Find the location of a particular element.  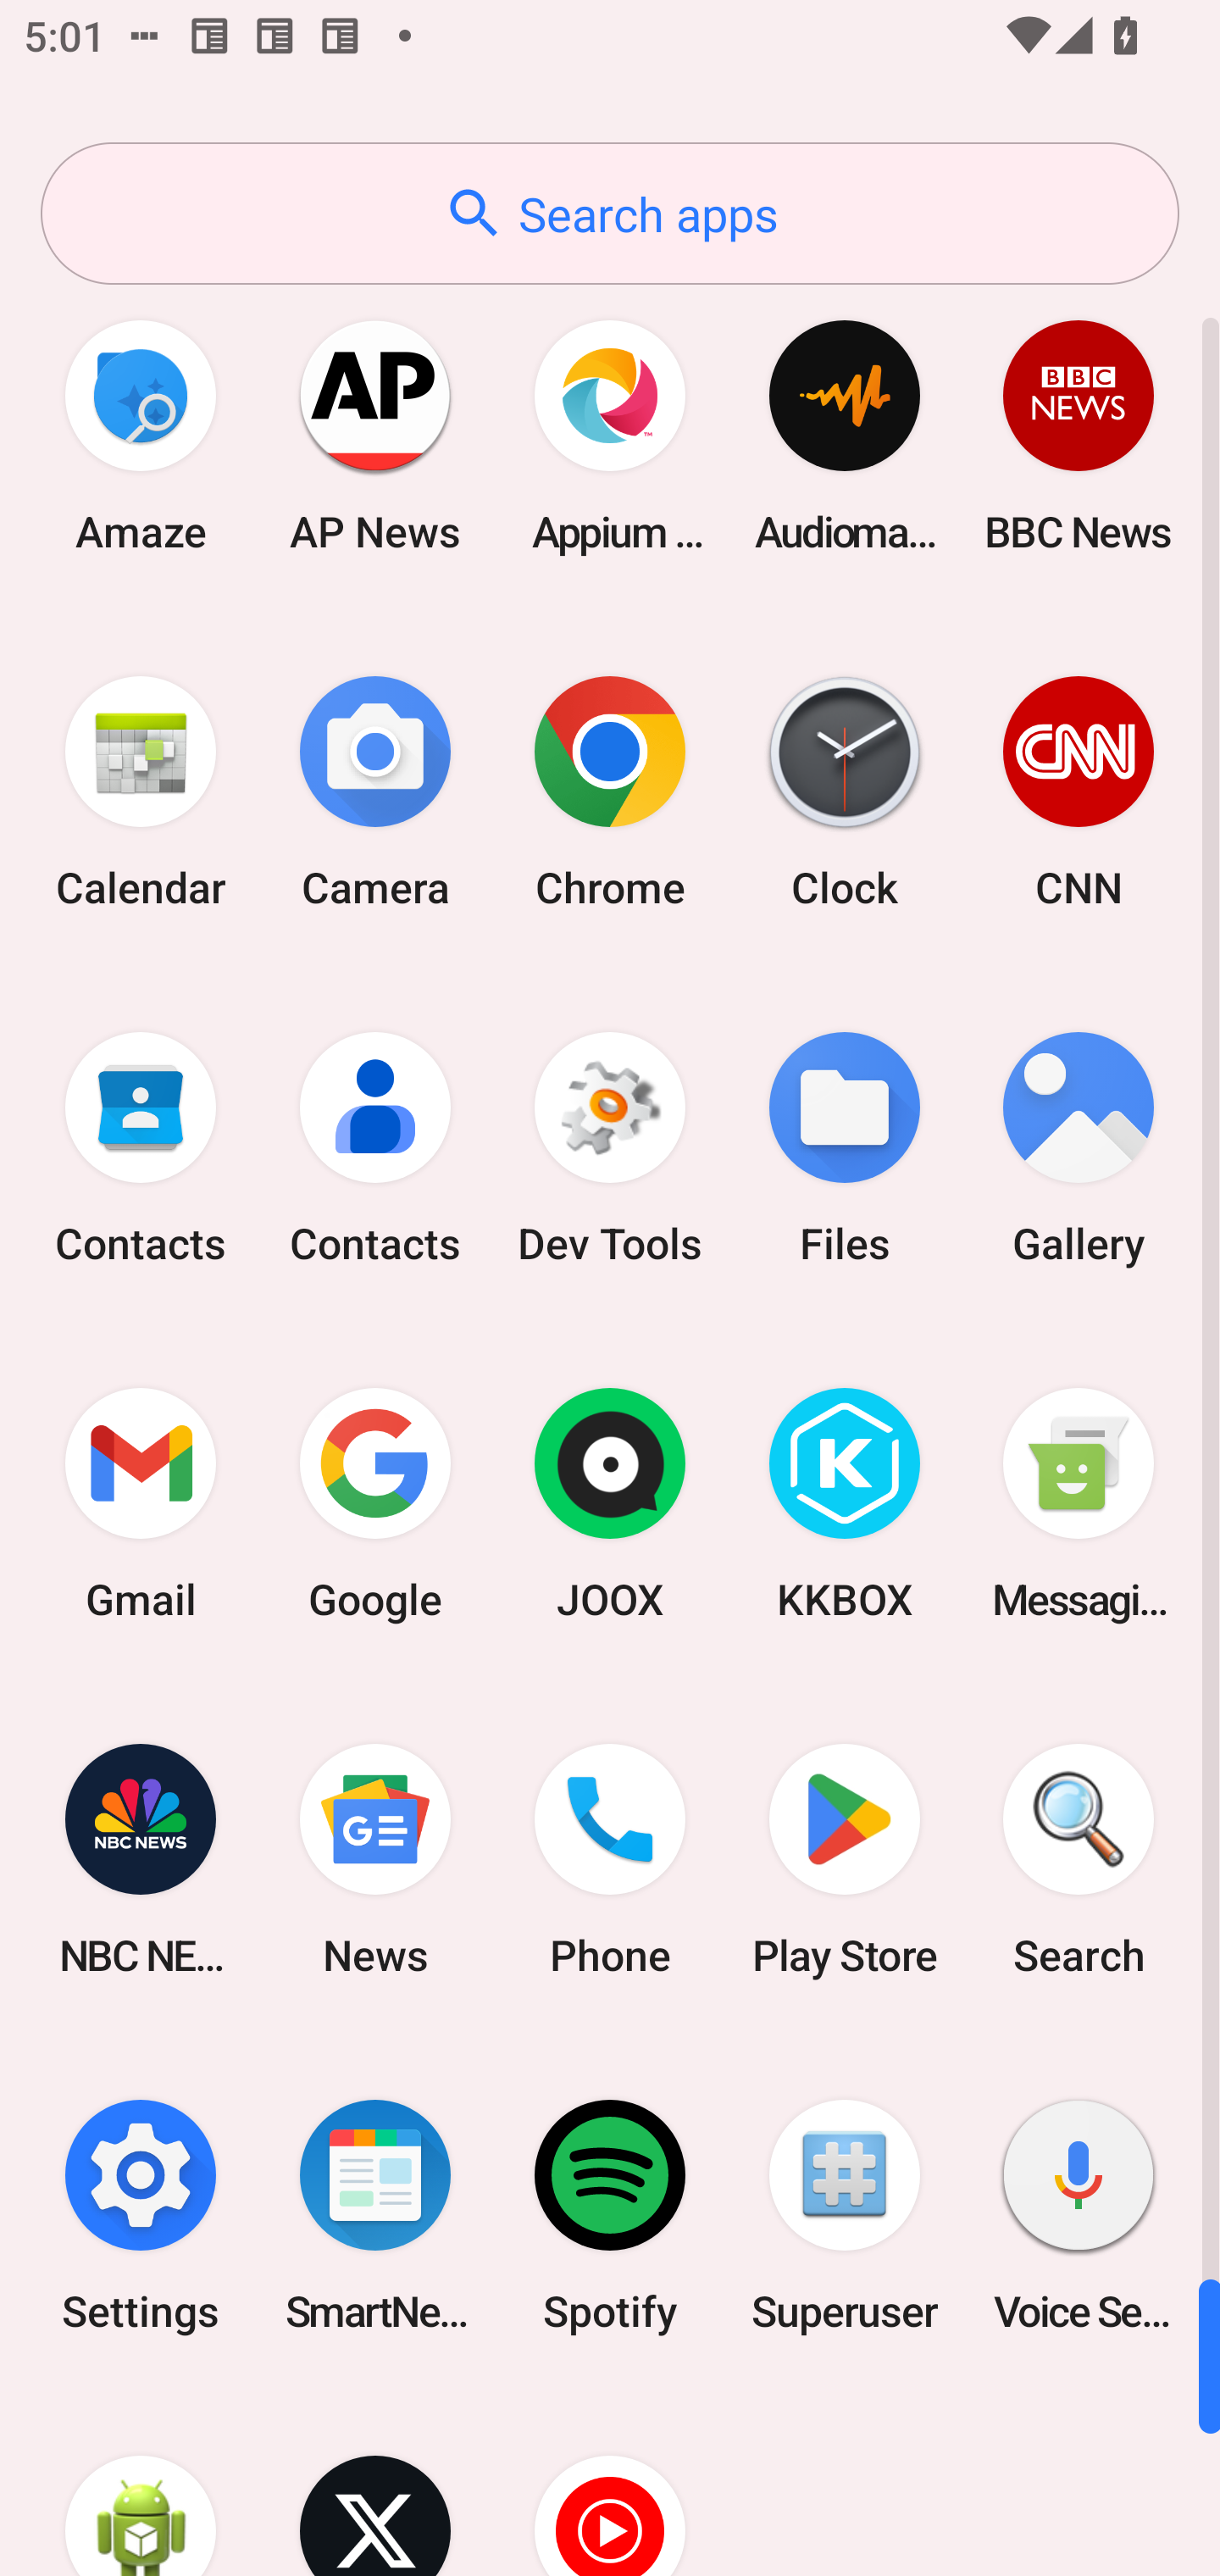

Calendar is located at coordinates (141, 791).